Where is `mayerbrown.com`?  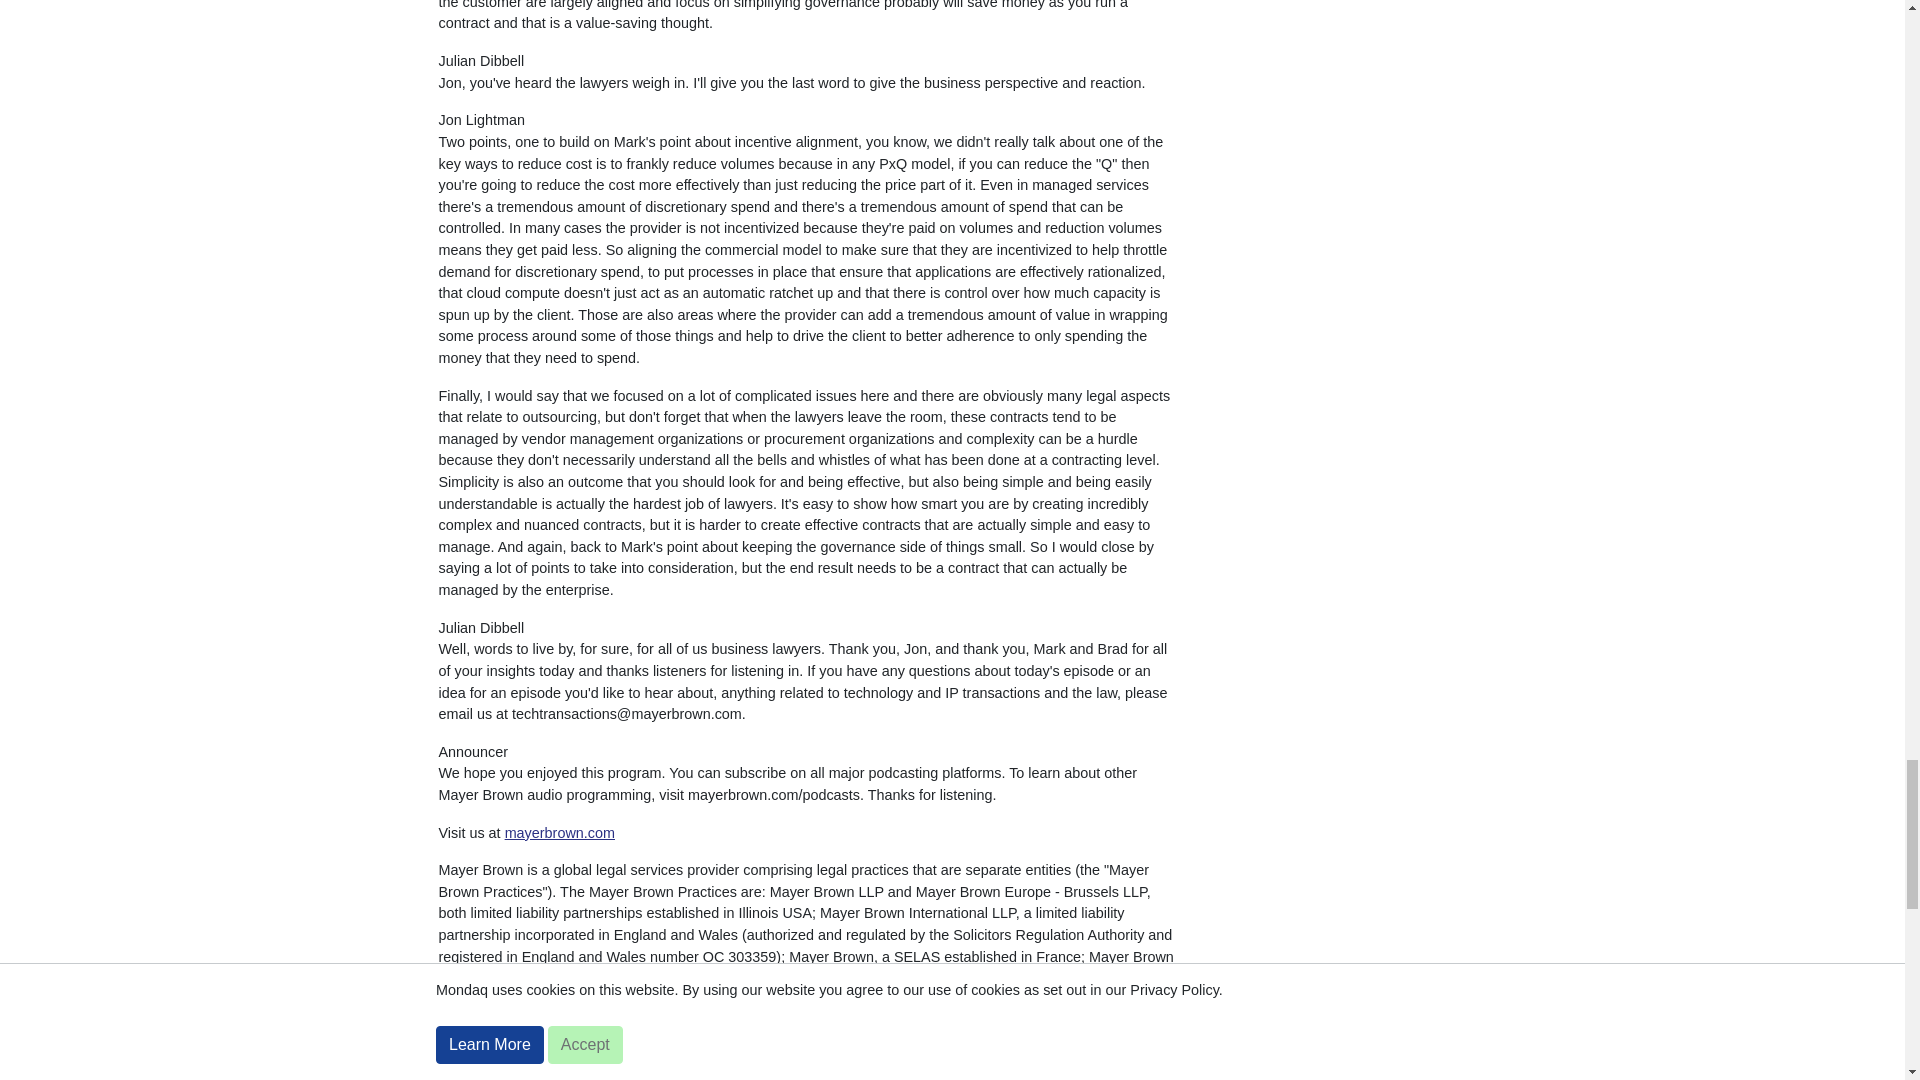 mayerbrown.com is located at coordinates (559, 833).